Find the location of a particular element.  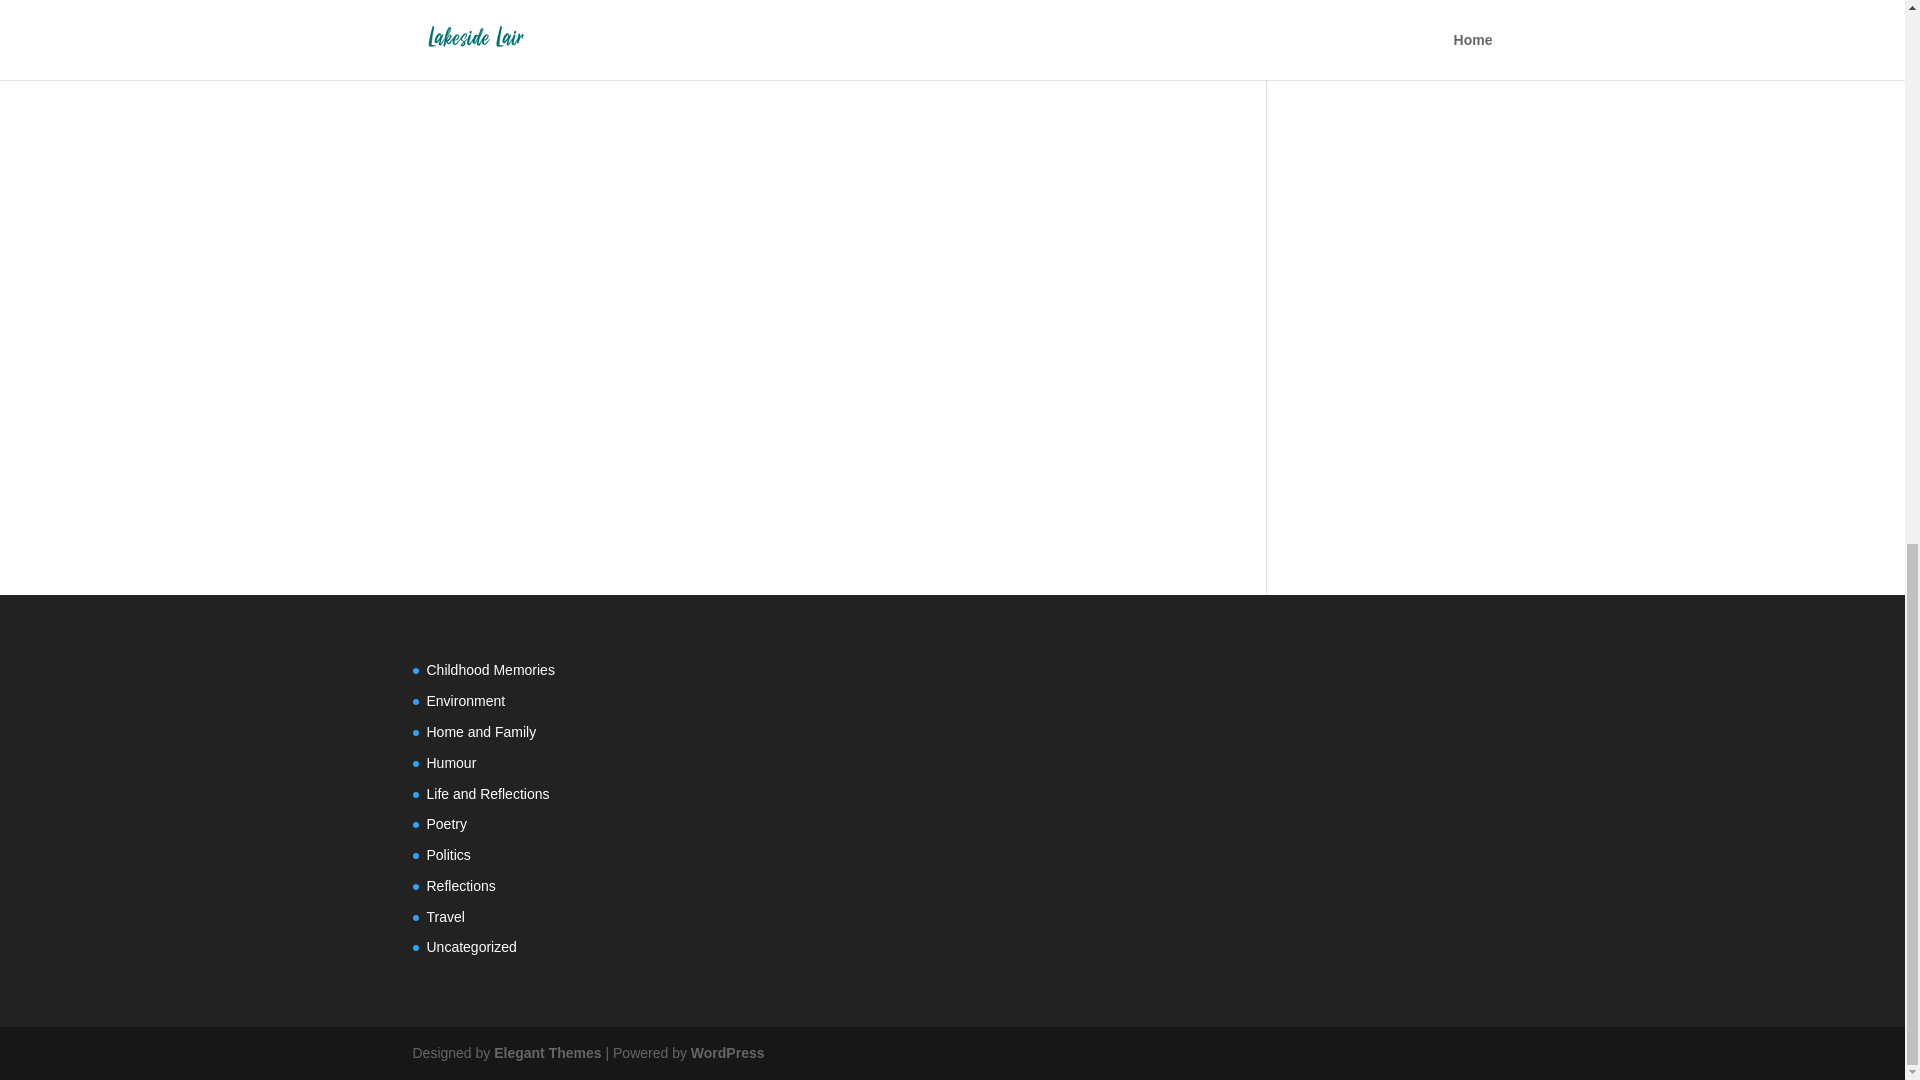

Reflections is located at coordinates (460, 886).